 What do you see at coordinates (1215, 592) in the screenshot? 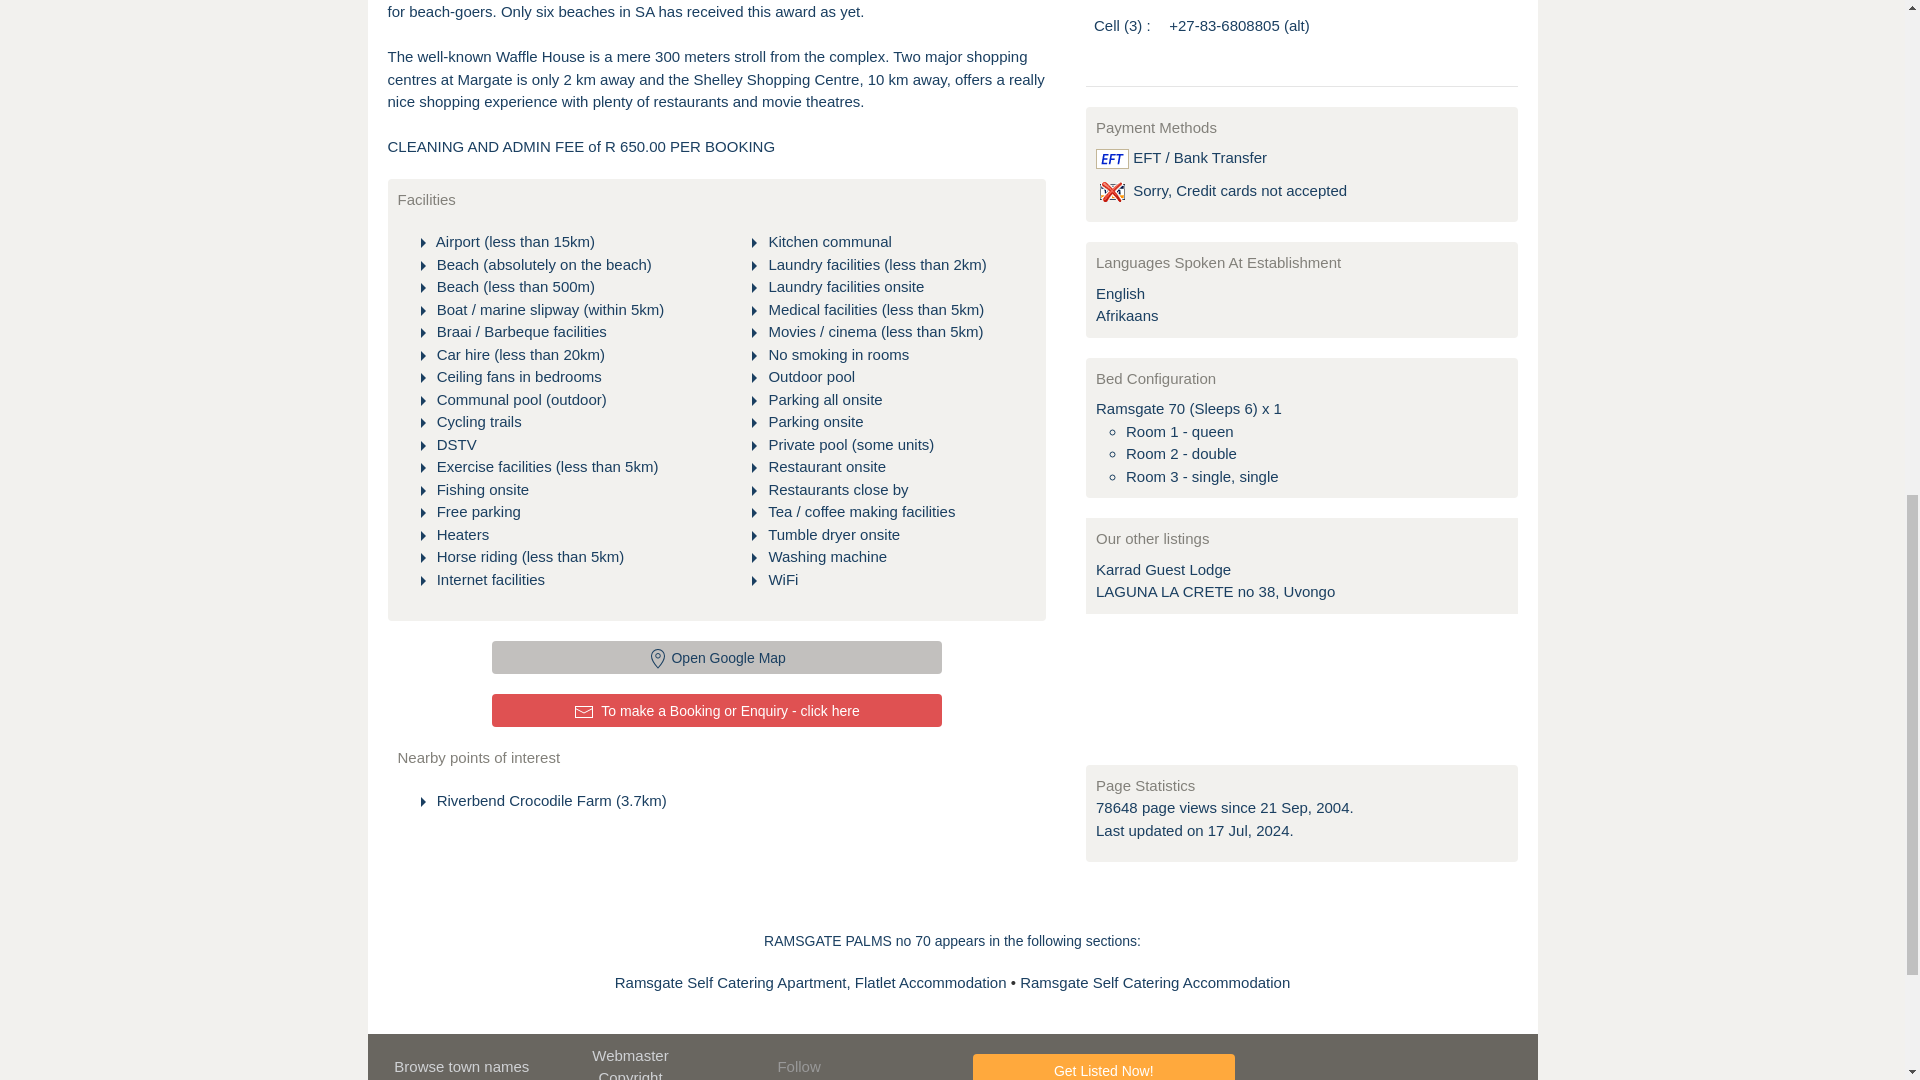
I see `LAGUNA LA CRETE no 38, Uvongo` at bounding box center [1215, 592].